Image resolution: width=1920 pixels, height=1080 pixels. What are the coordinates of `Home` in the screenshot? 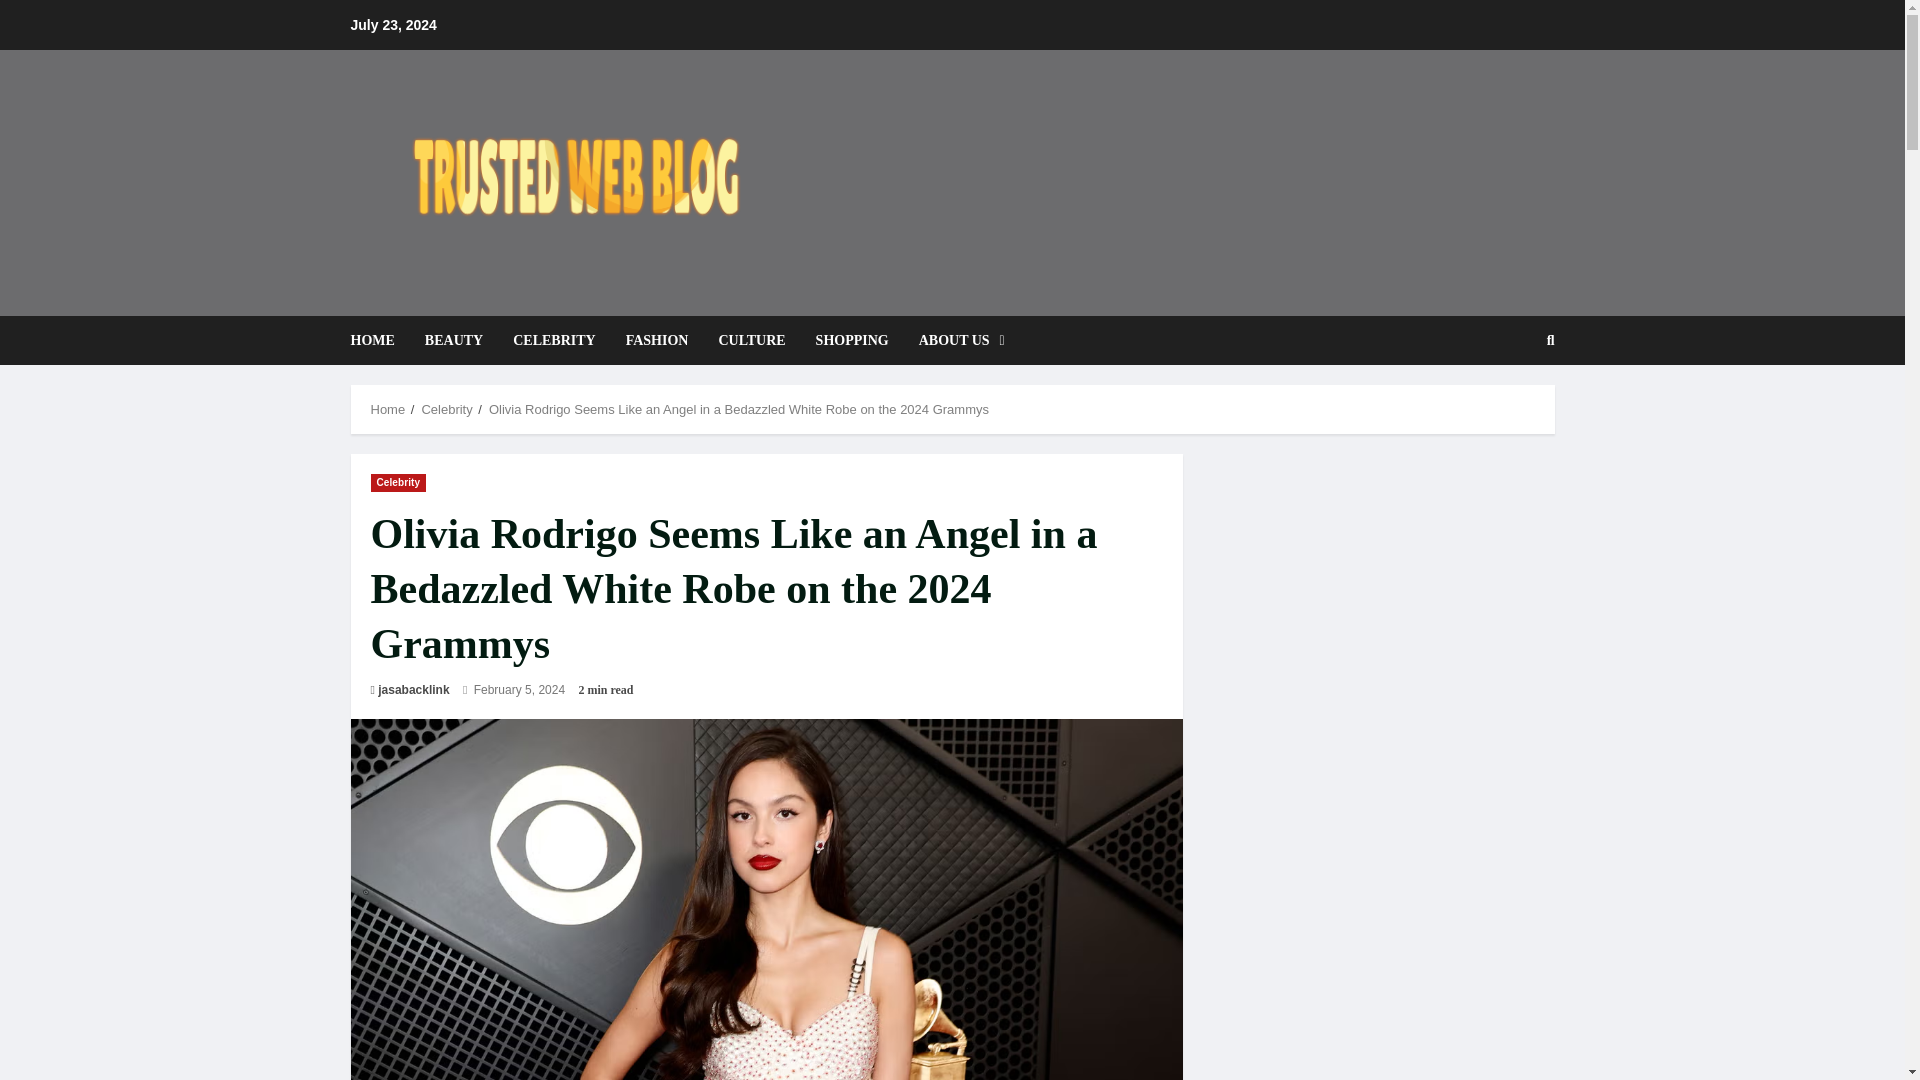 It's located at (388, 408).